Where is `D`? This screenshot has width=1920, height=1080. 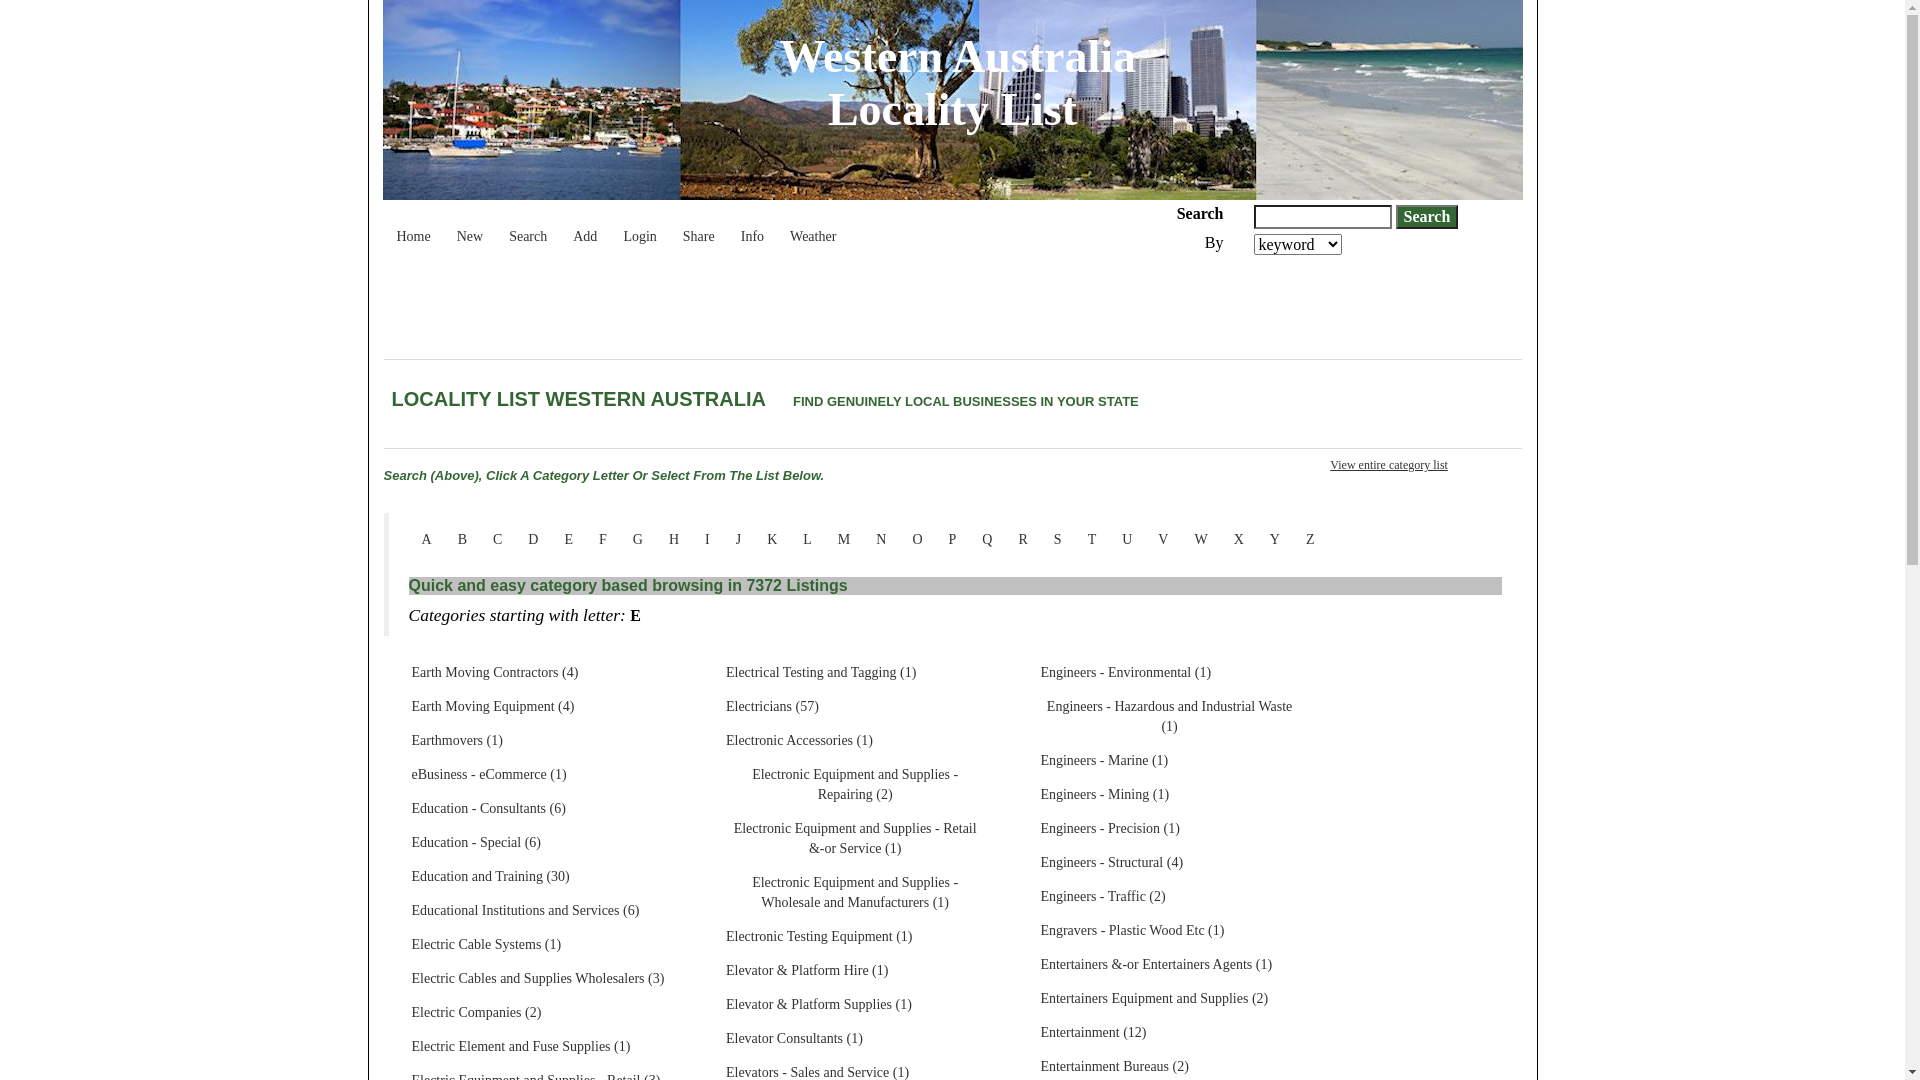 D is located at coordinates (533, 540).